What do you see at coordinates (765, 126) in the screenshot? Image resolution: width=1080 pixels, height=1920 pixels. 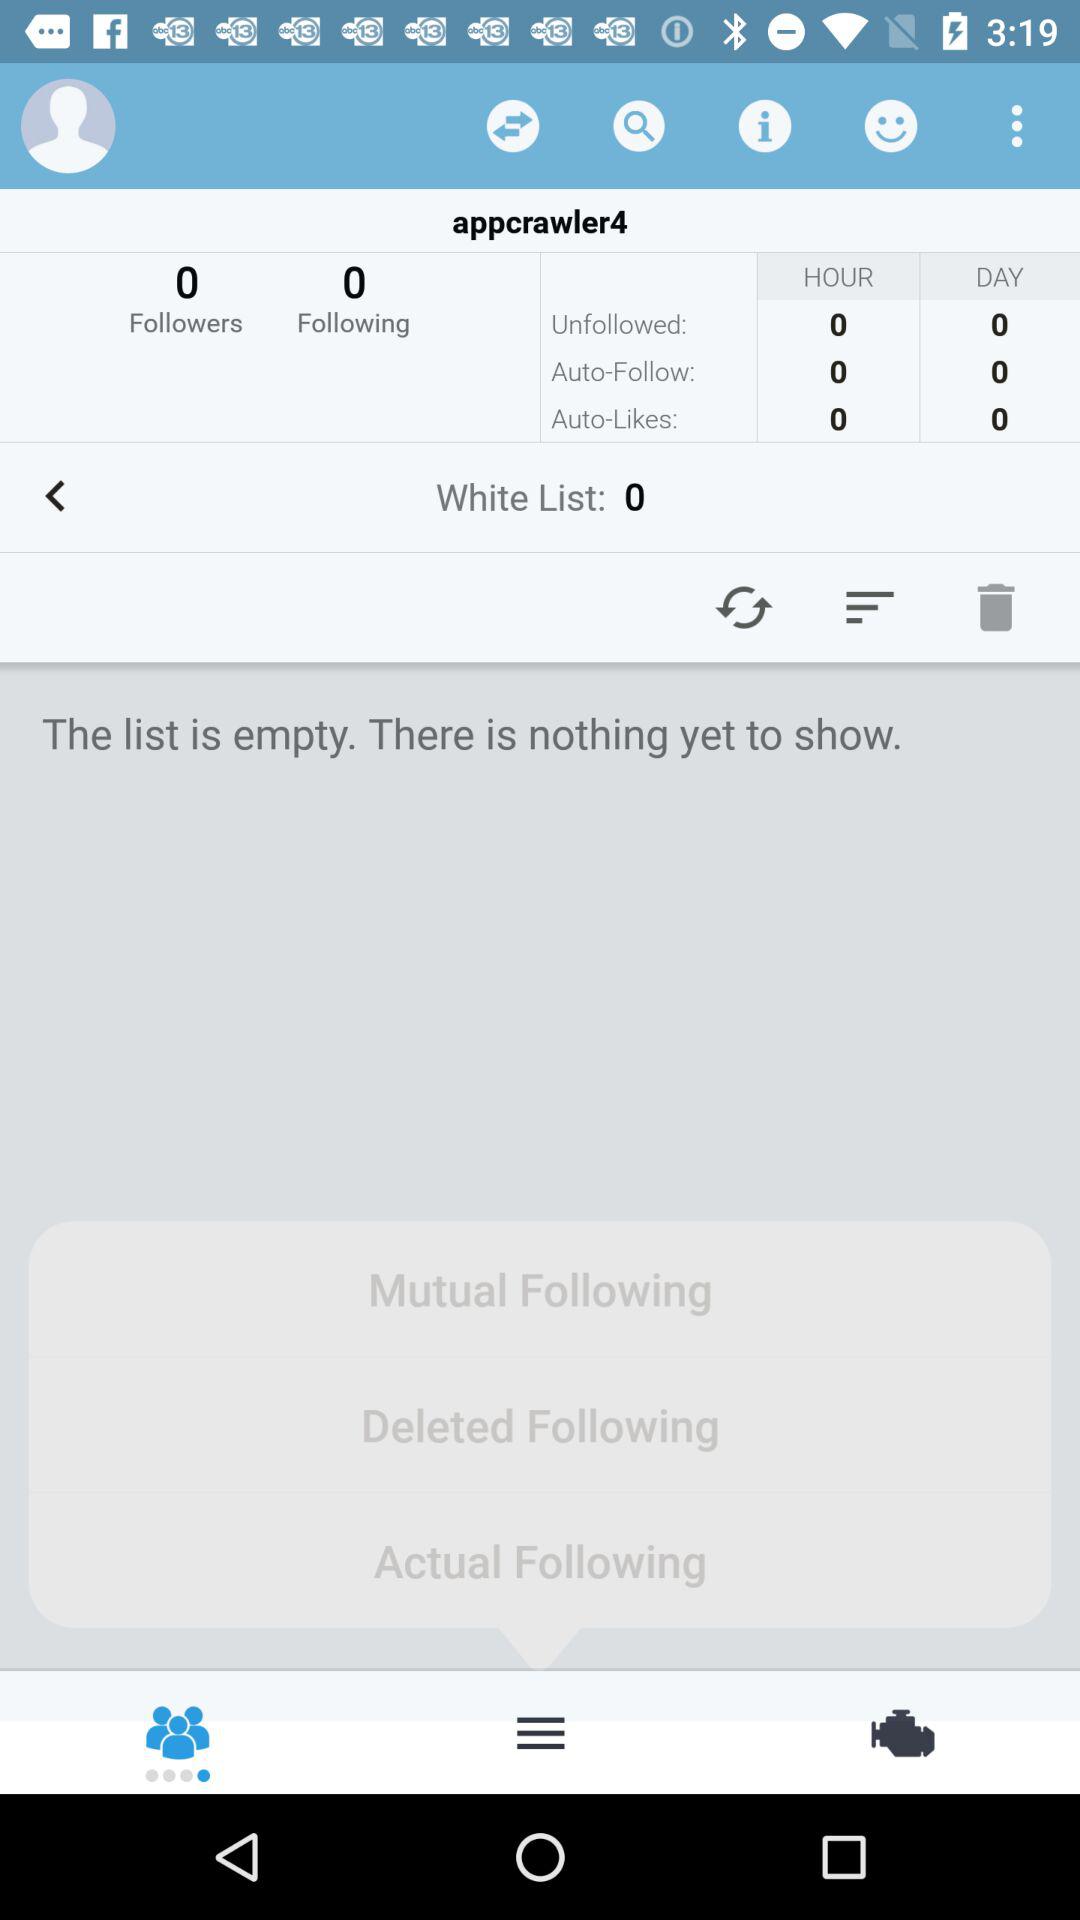 I see `click the details option` at bounding box center [765, 126].